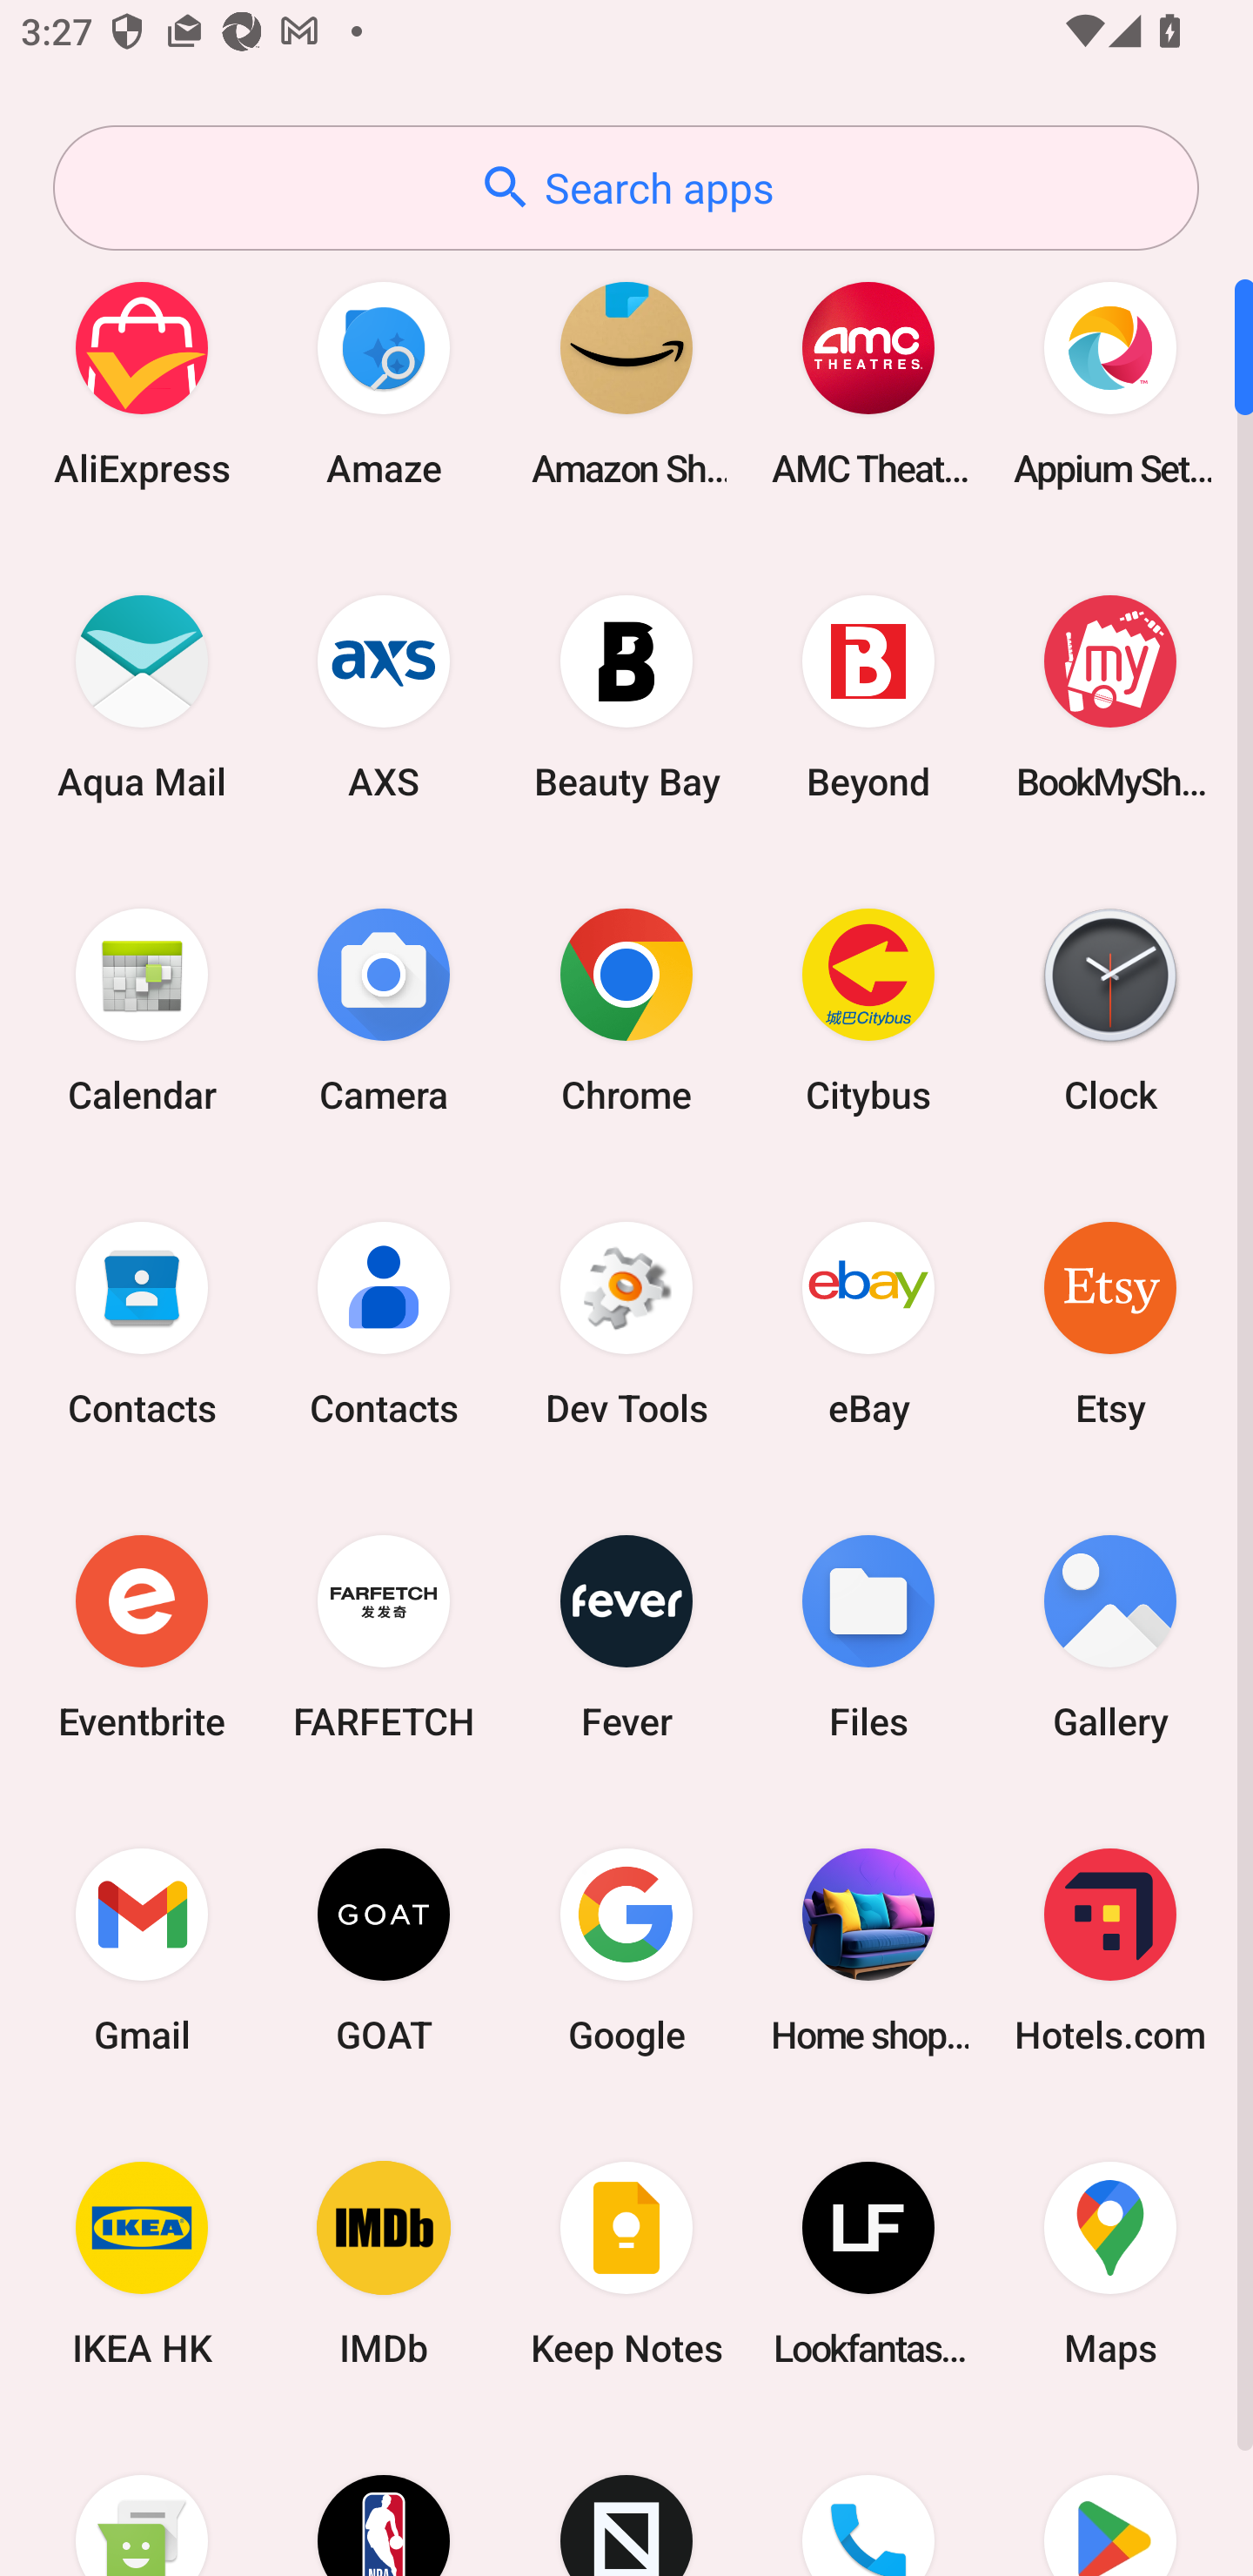 This screenshot has width=1253, height=2576. Describe the element at coordinates (142, 696) in the screenshot. I see `Aqua Mail` at that location.